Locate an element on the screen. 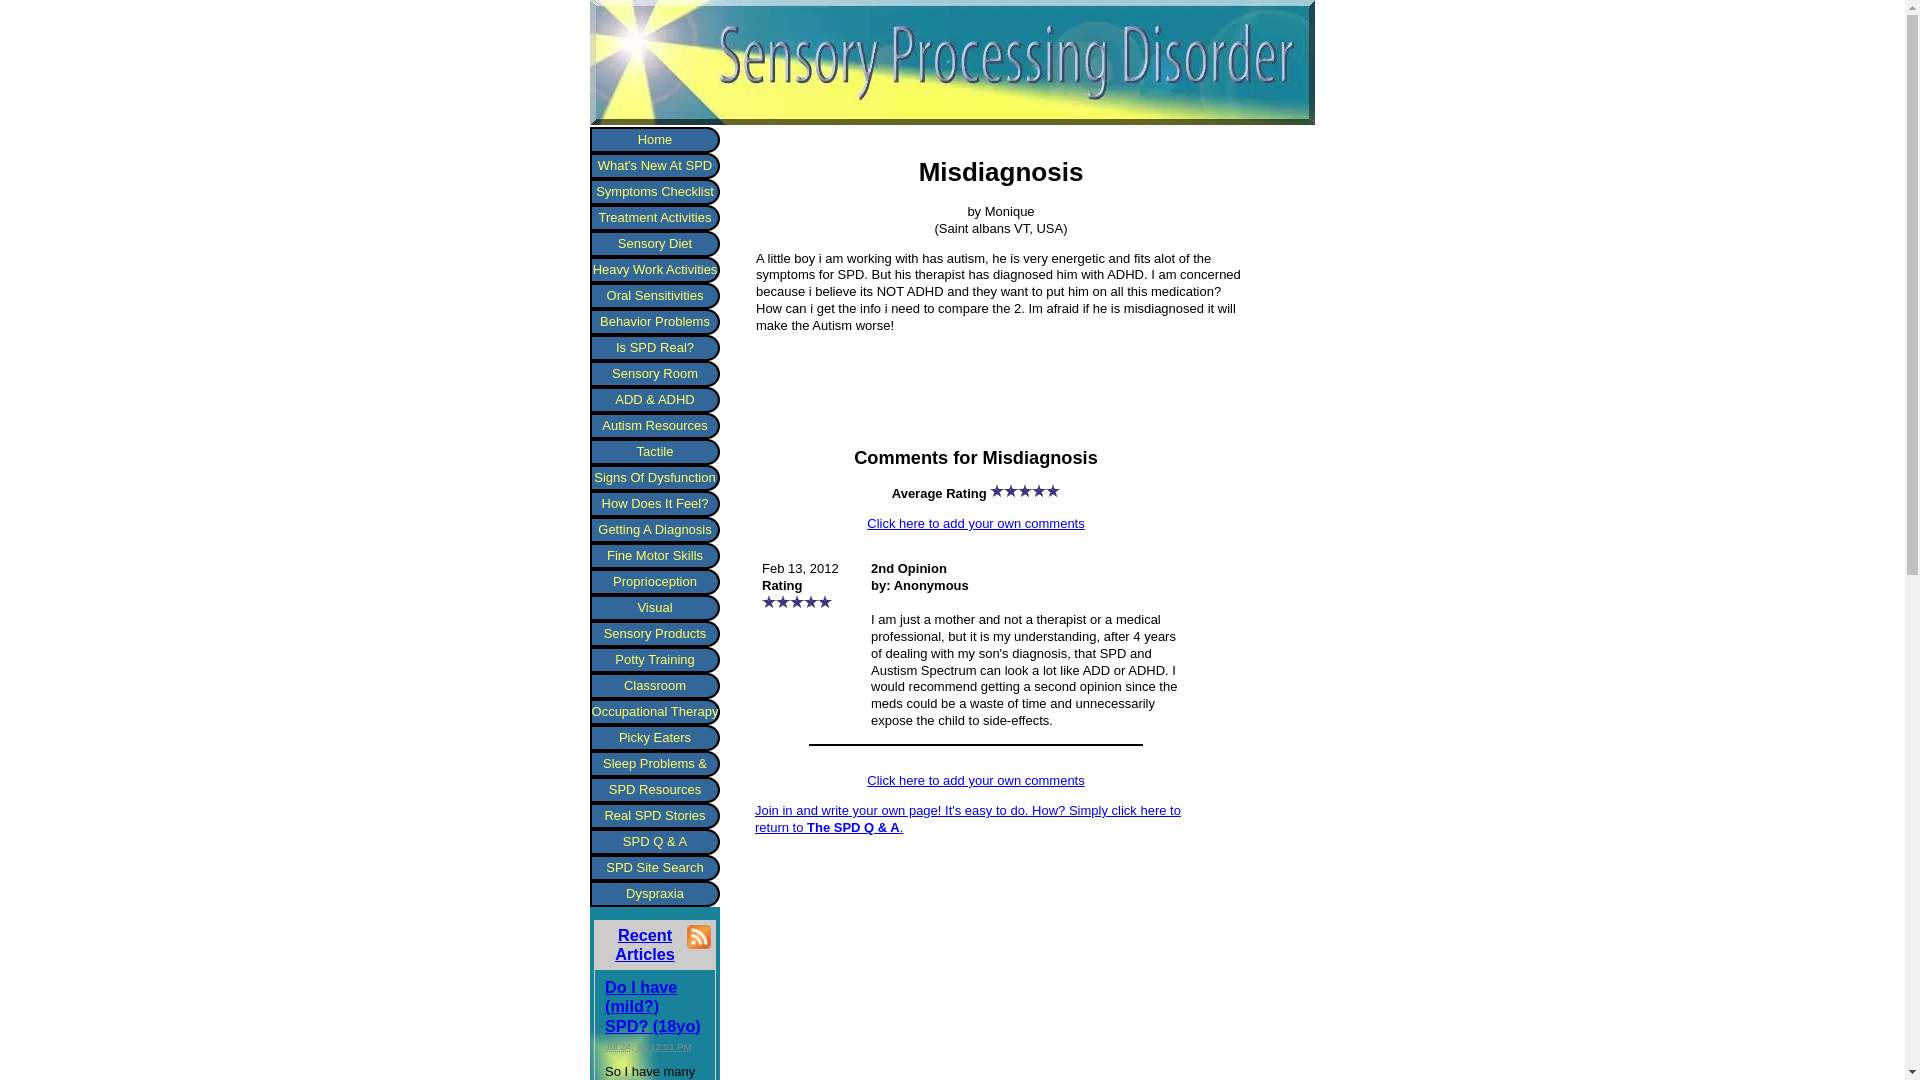  Click here to add your own comments is located at coordinates (976, 780).